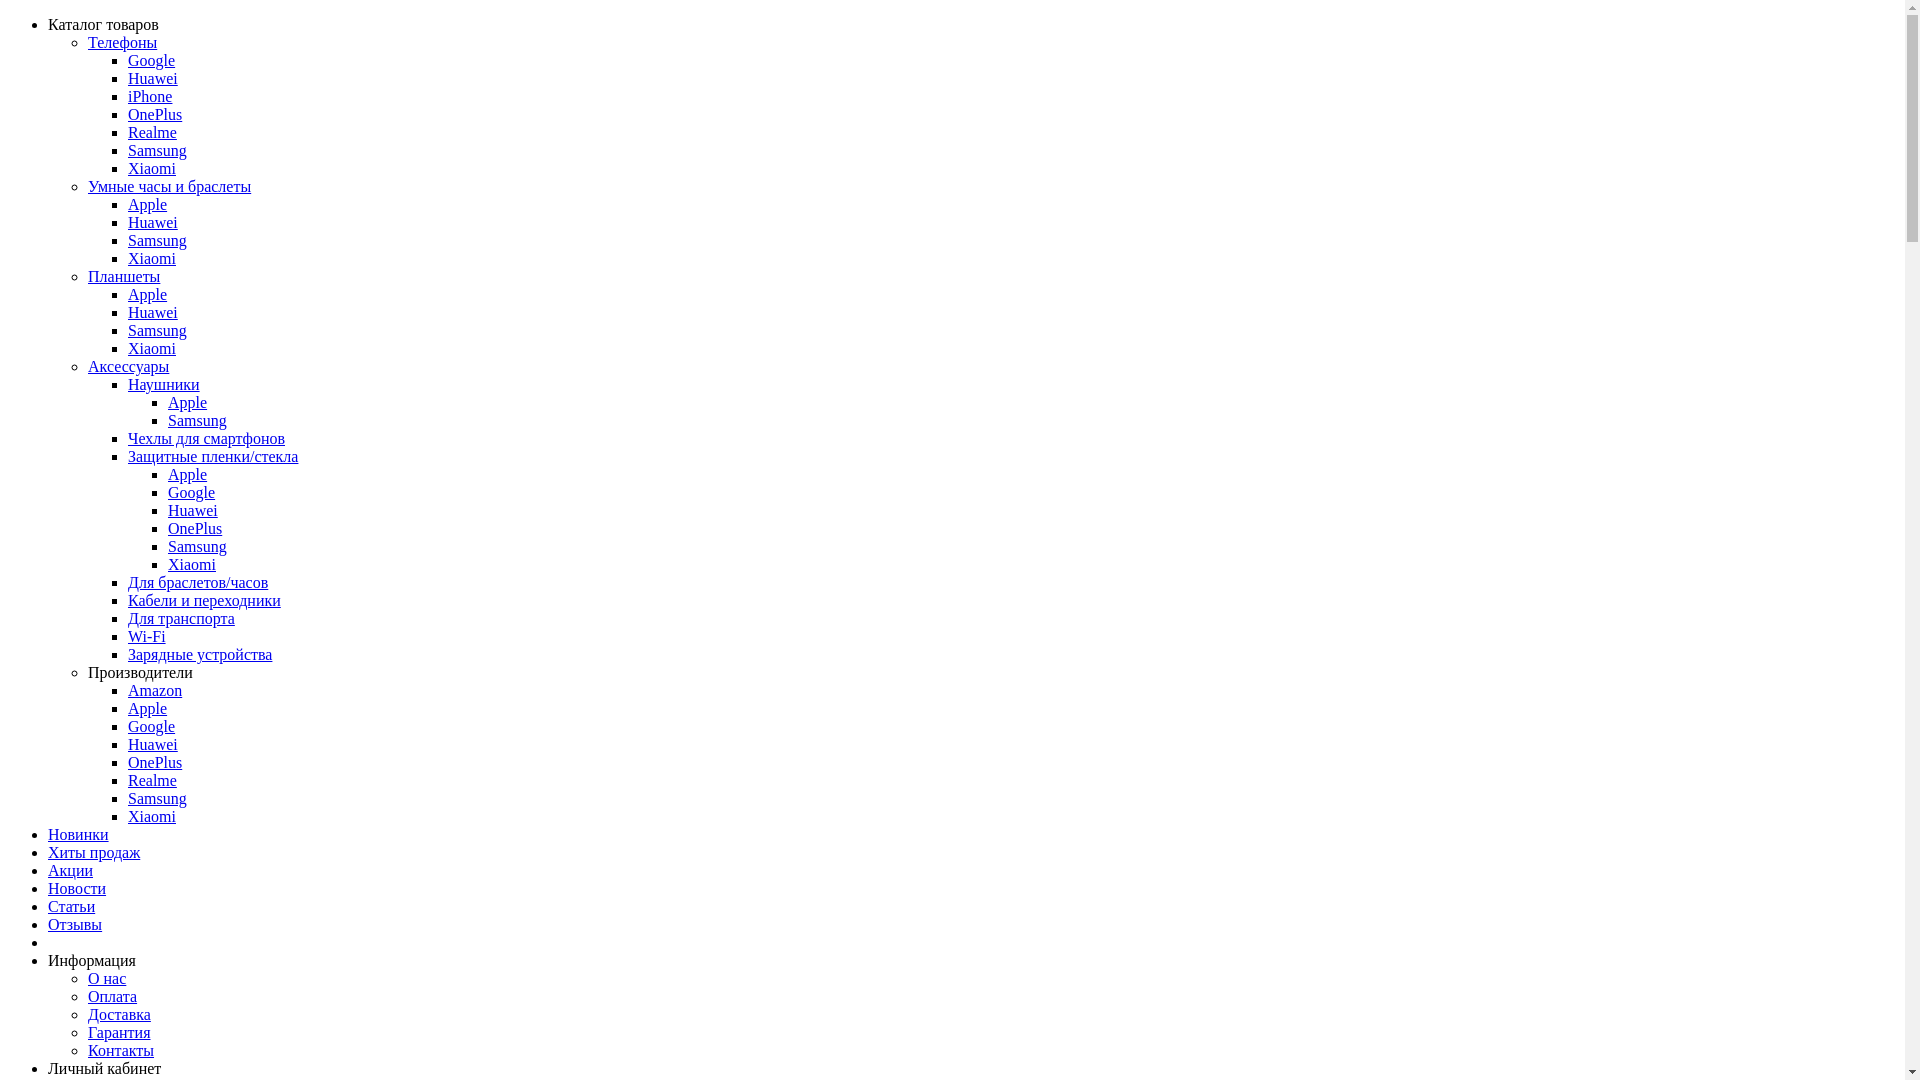 The width and height of the screenshot is (1920, 1080). Describe the element at coordinates (147, 636) in the screenshot. I see `Wi-Fi` at that location.